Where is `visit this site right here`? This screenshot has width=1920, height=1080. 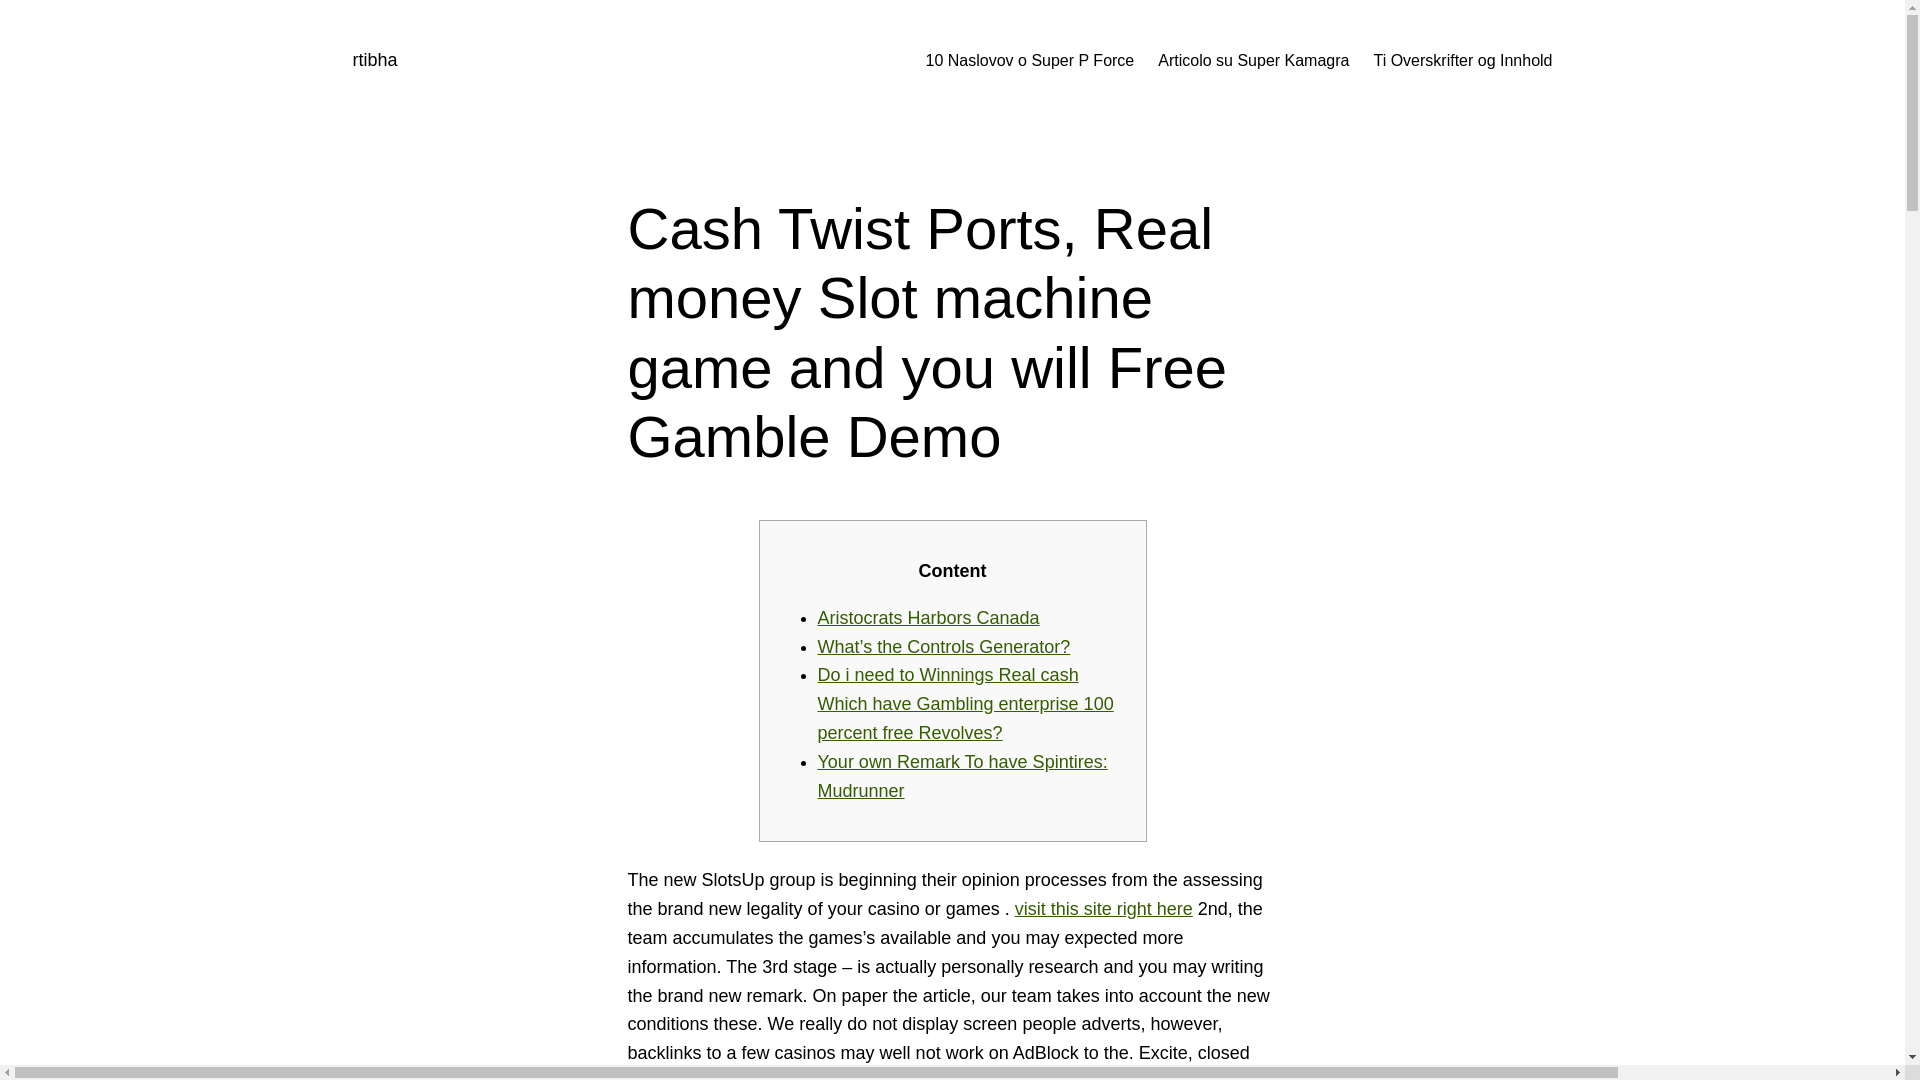 visit this site right here is located at coordinates (1104, 908).